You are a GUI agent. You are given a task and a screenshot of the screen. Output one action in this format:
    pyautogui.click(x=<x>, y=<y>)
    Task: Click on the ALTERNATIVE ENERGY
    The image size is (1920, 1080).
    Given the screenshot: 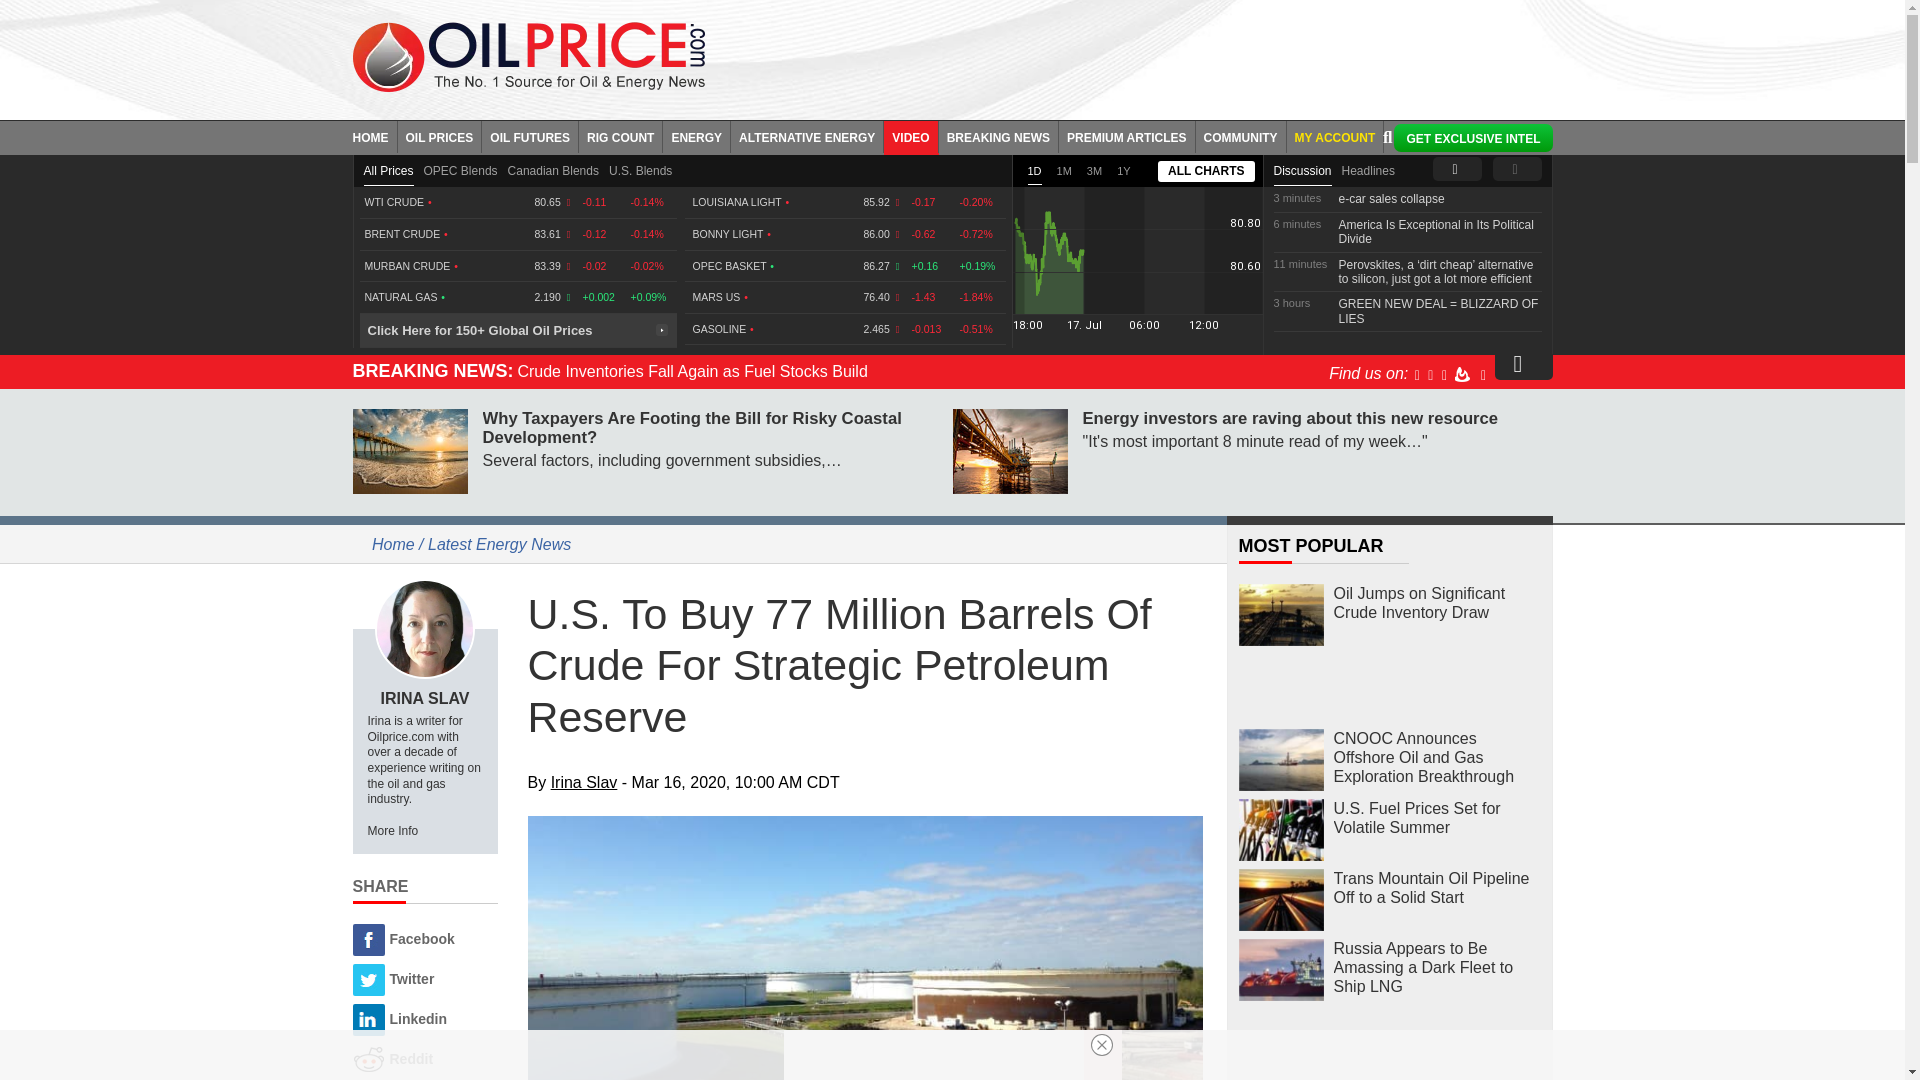 What is the action you would take?
    pyautogui.click(x=807, y=136)
    